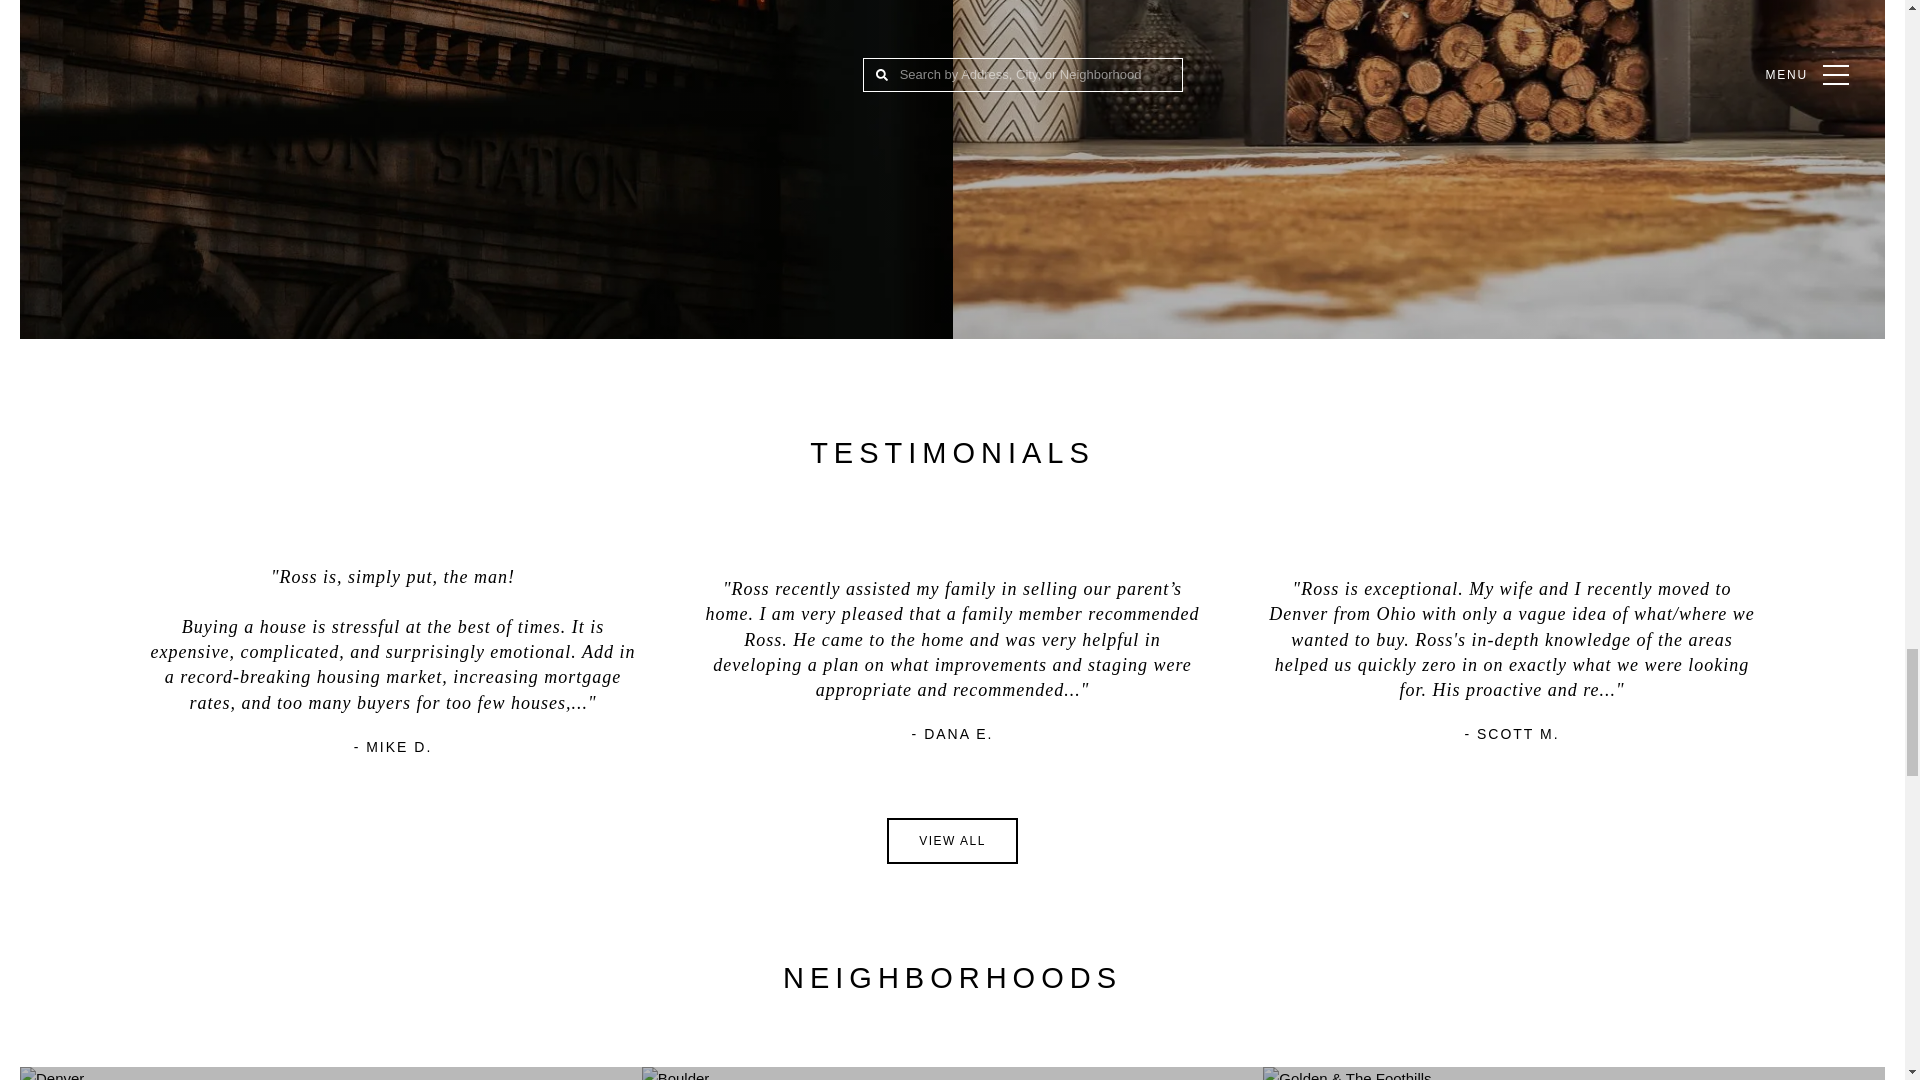 Image resolution: width=1920 pixels, height=1080 pixels. I want to click on VIEW ALL, so click(952, 840).